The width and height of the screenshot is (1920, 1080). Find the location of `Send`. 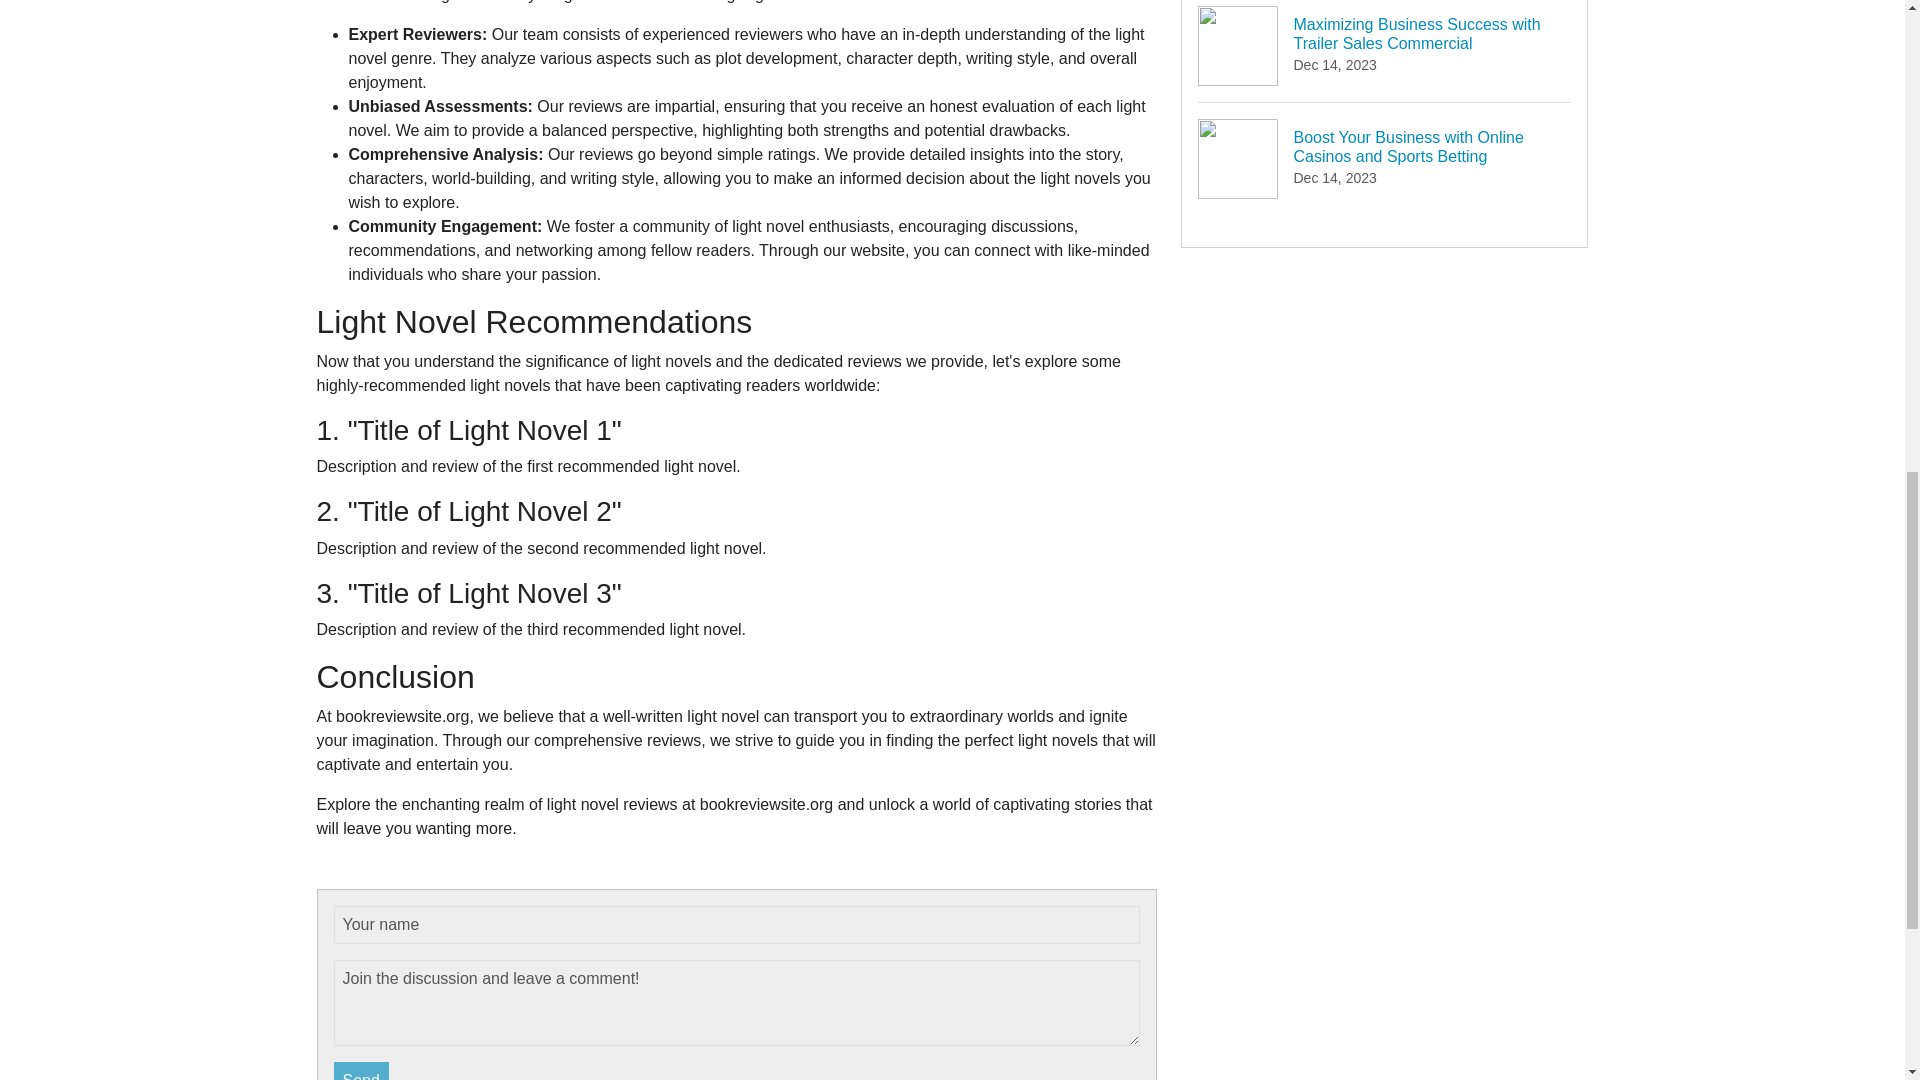

Send is located at coordinates (362, 1070).